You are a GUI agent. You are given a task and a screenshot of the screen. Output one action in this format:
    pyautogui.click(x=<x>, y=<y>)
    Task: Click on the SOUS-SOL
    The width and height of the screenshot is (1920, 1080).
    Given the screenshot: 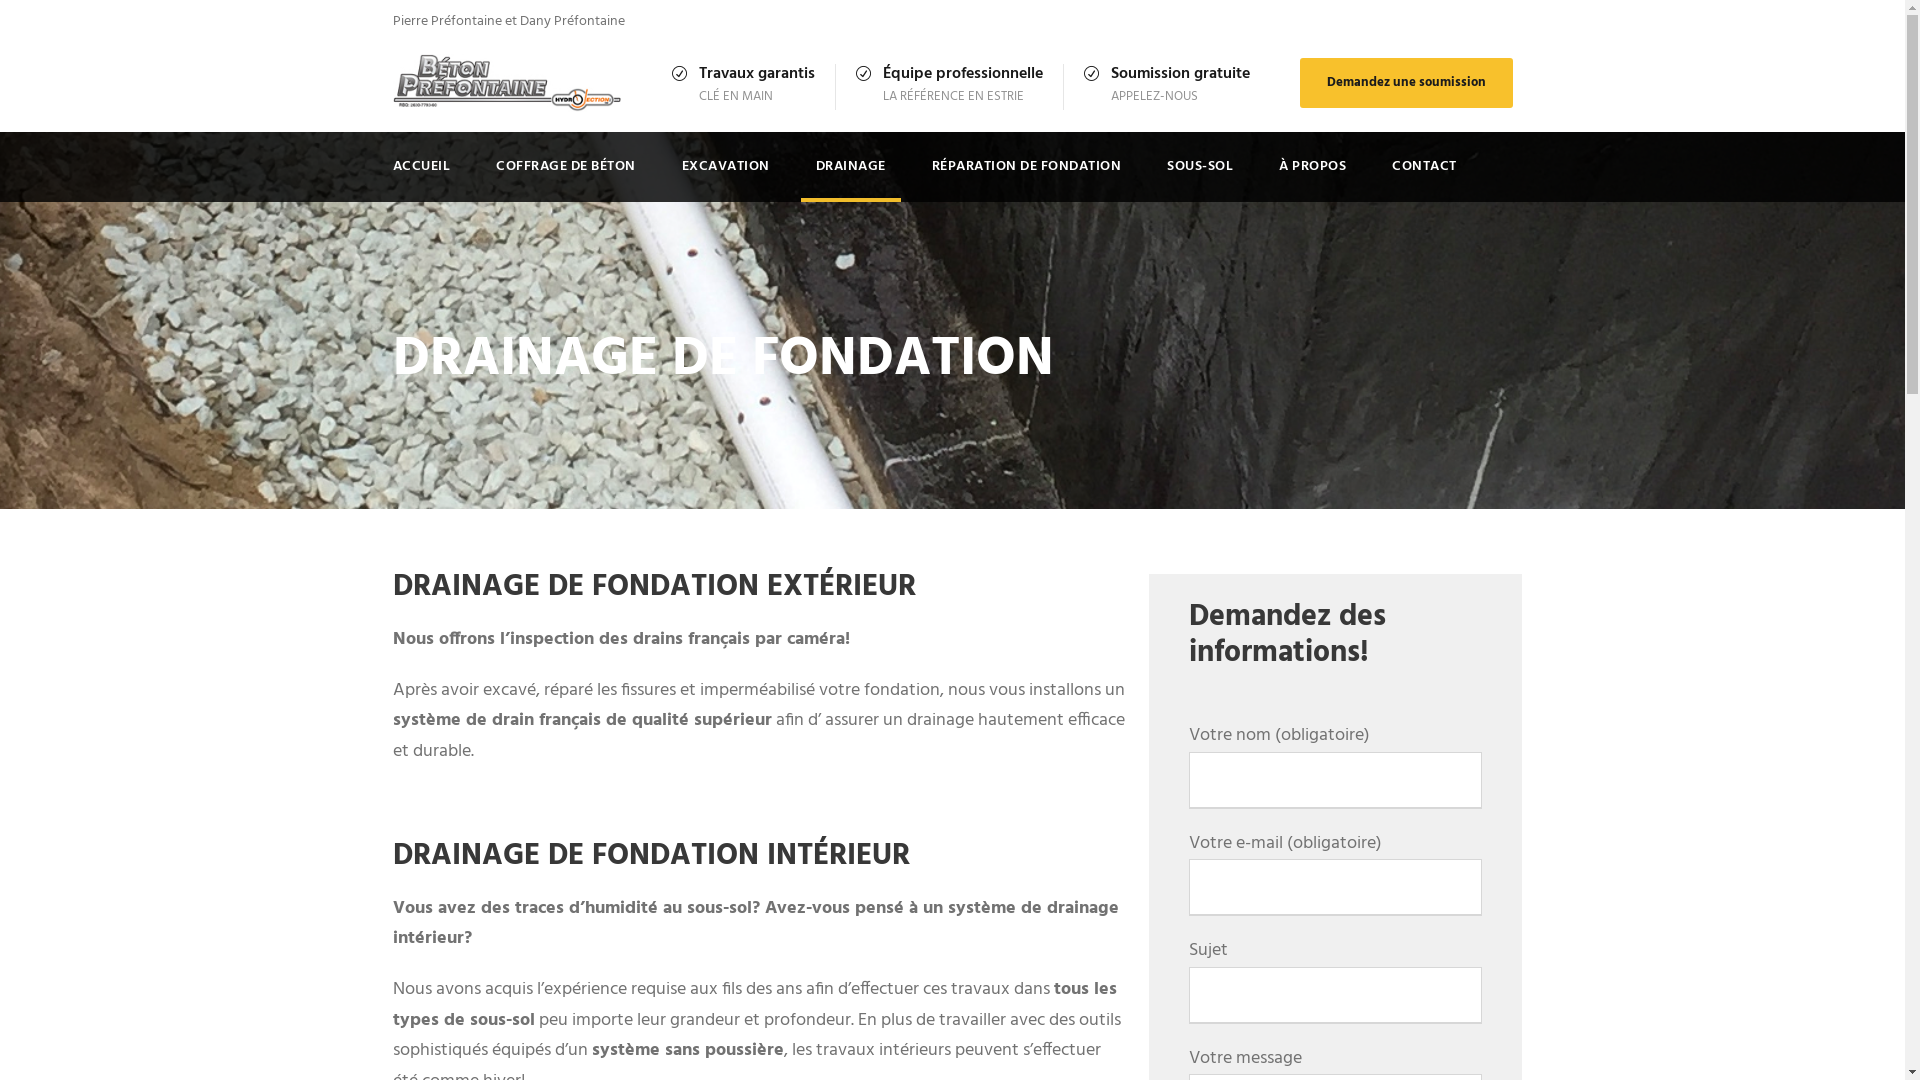 What is the action you would take?
    pyautogui.click(x=1200, y=178)
    